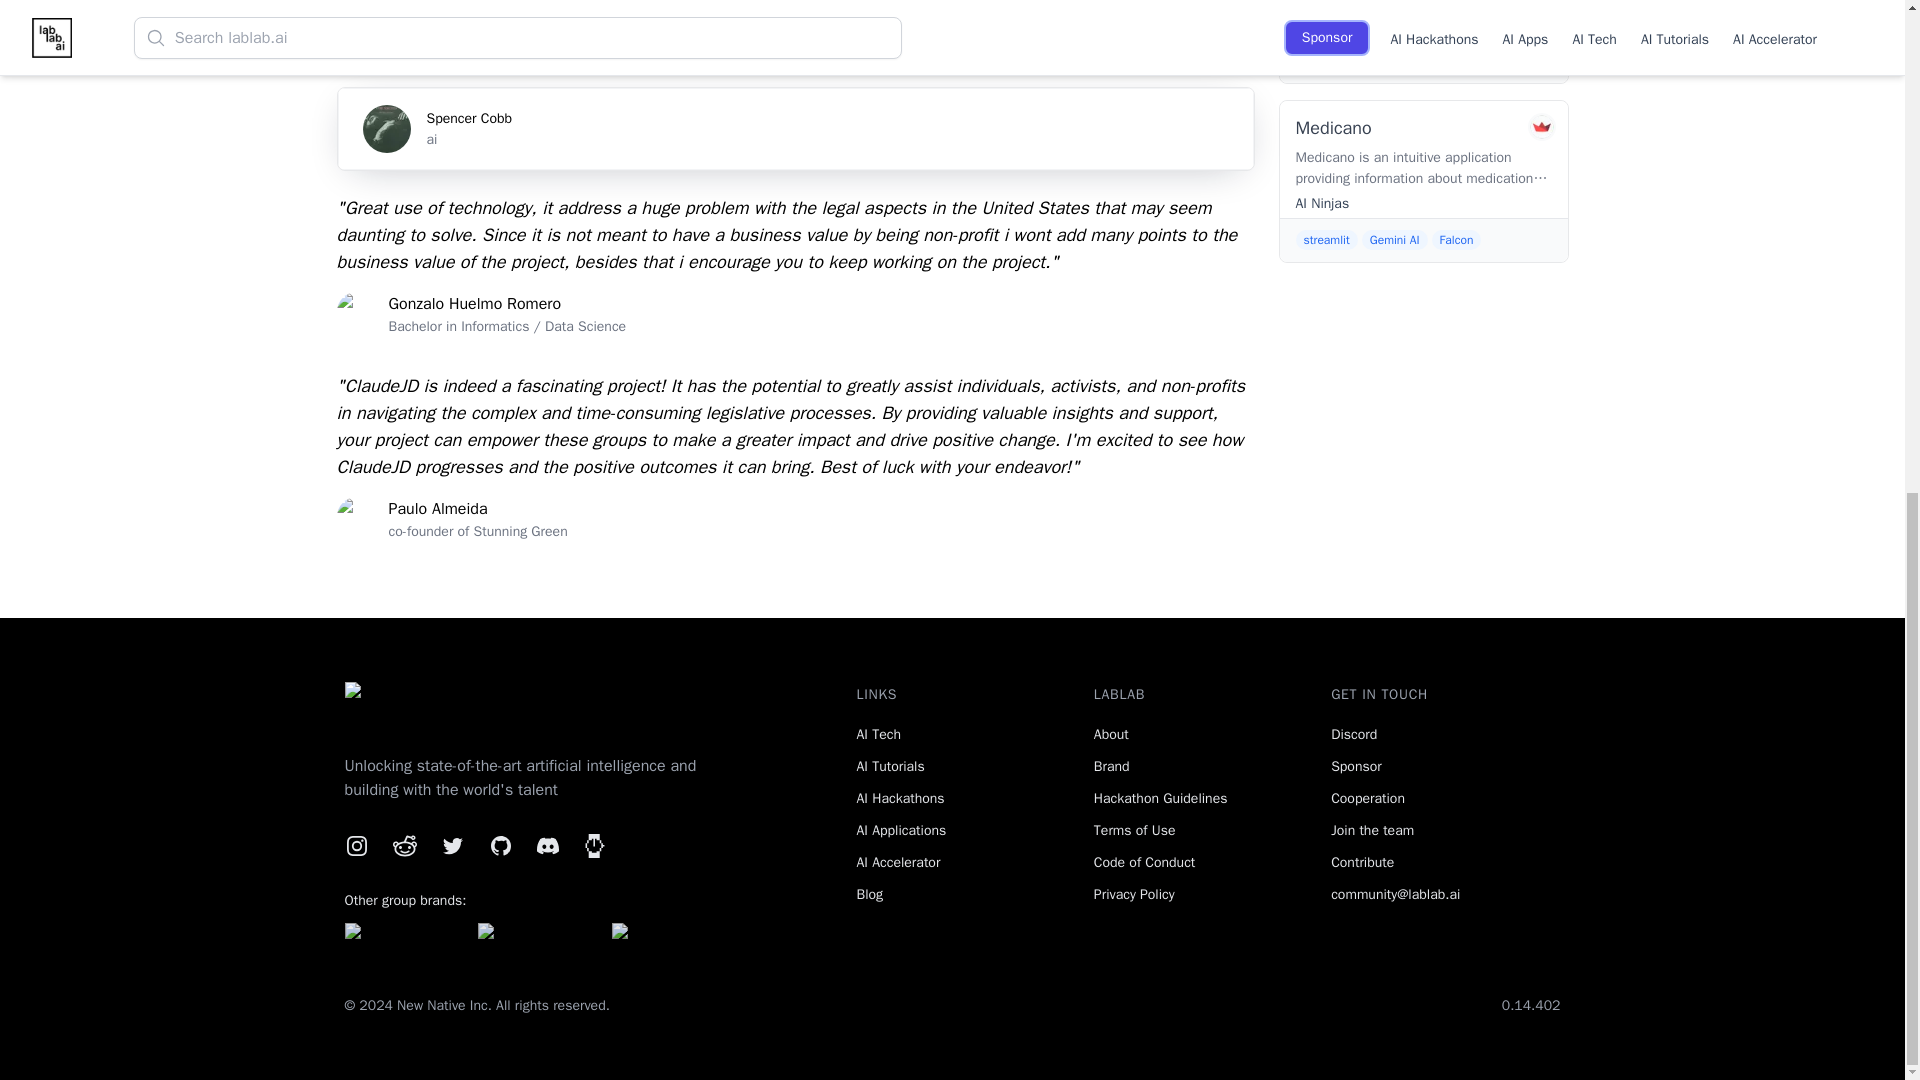 The image size is (1920, 1080). What do you see at coordinates (404, 845) in the screenshot?
I see `Twitter` at bounding box center [404, 845].